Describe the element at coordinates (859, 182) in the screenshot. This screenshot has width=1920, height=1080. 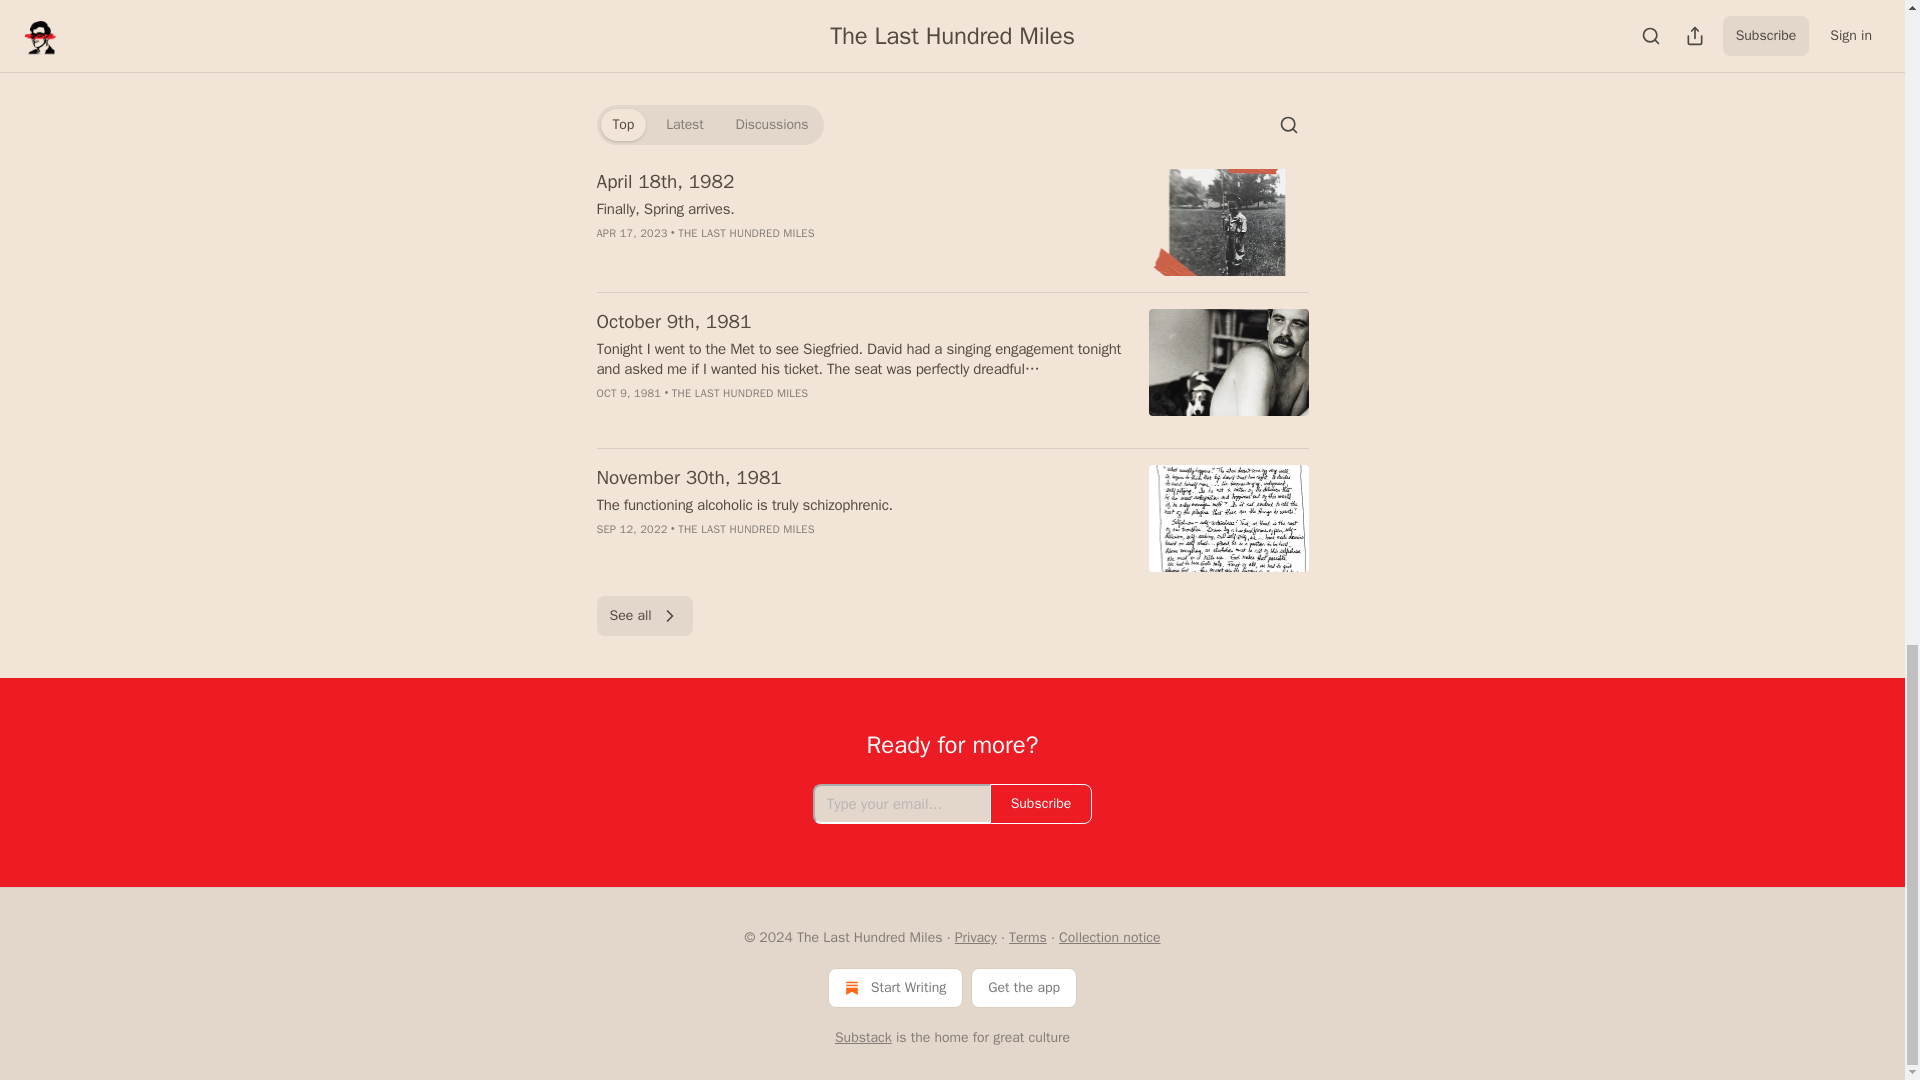
I see `April 18th, 1982` at that location.